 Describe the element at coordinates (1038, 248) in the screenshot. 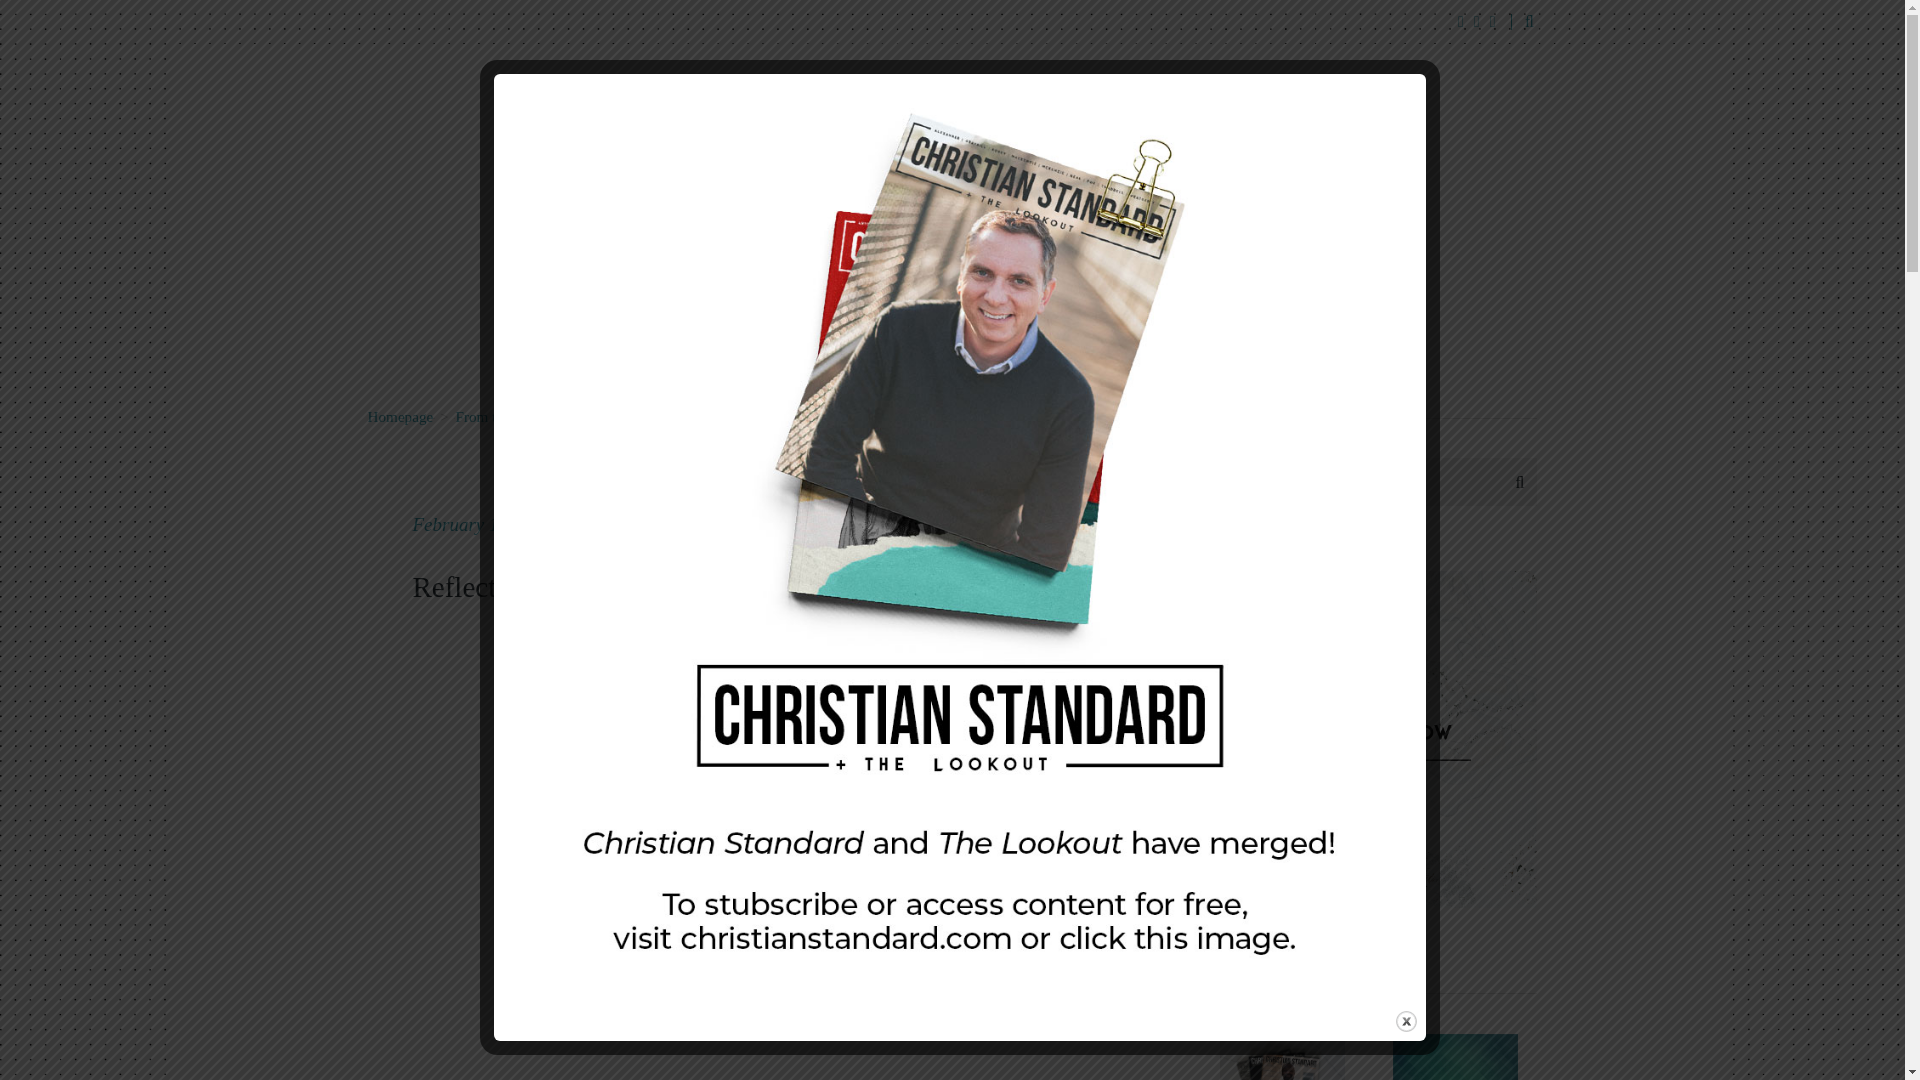

I see `Print Subscriptions` at that location.